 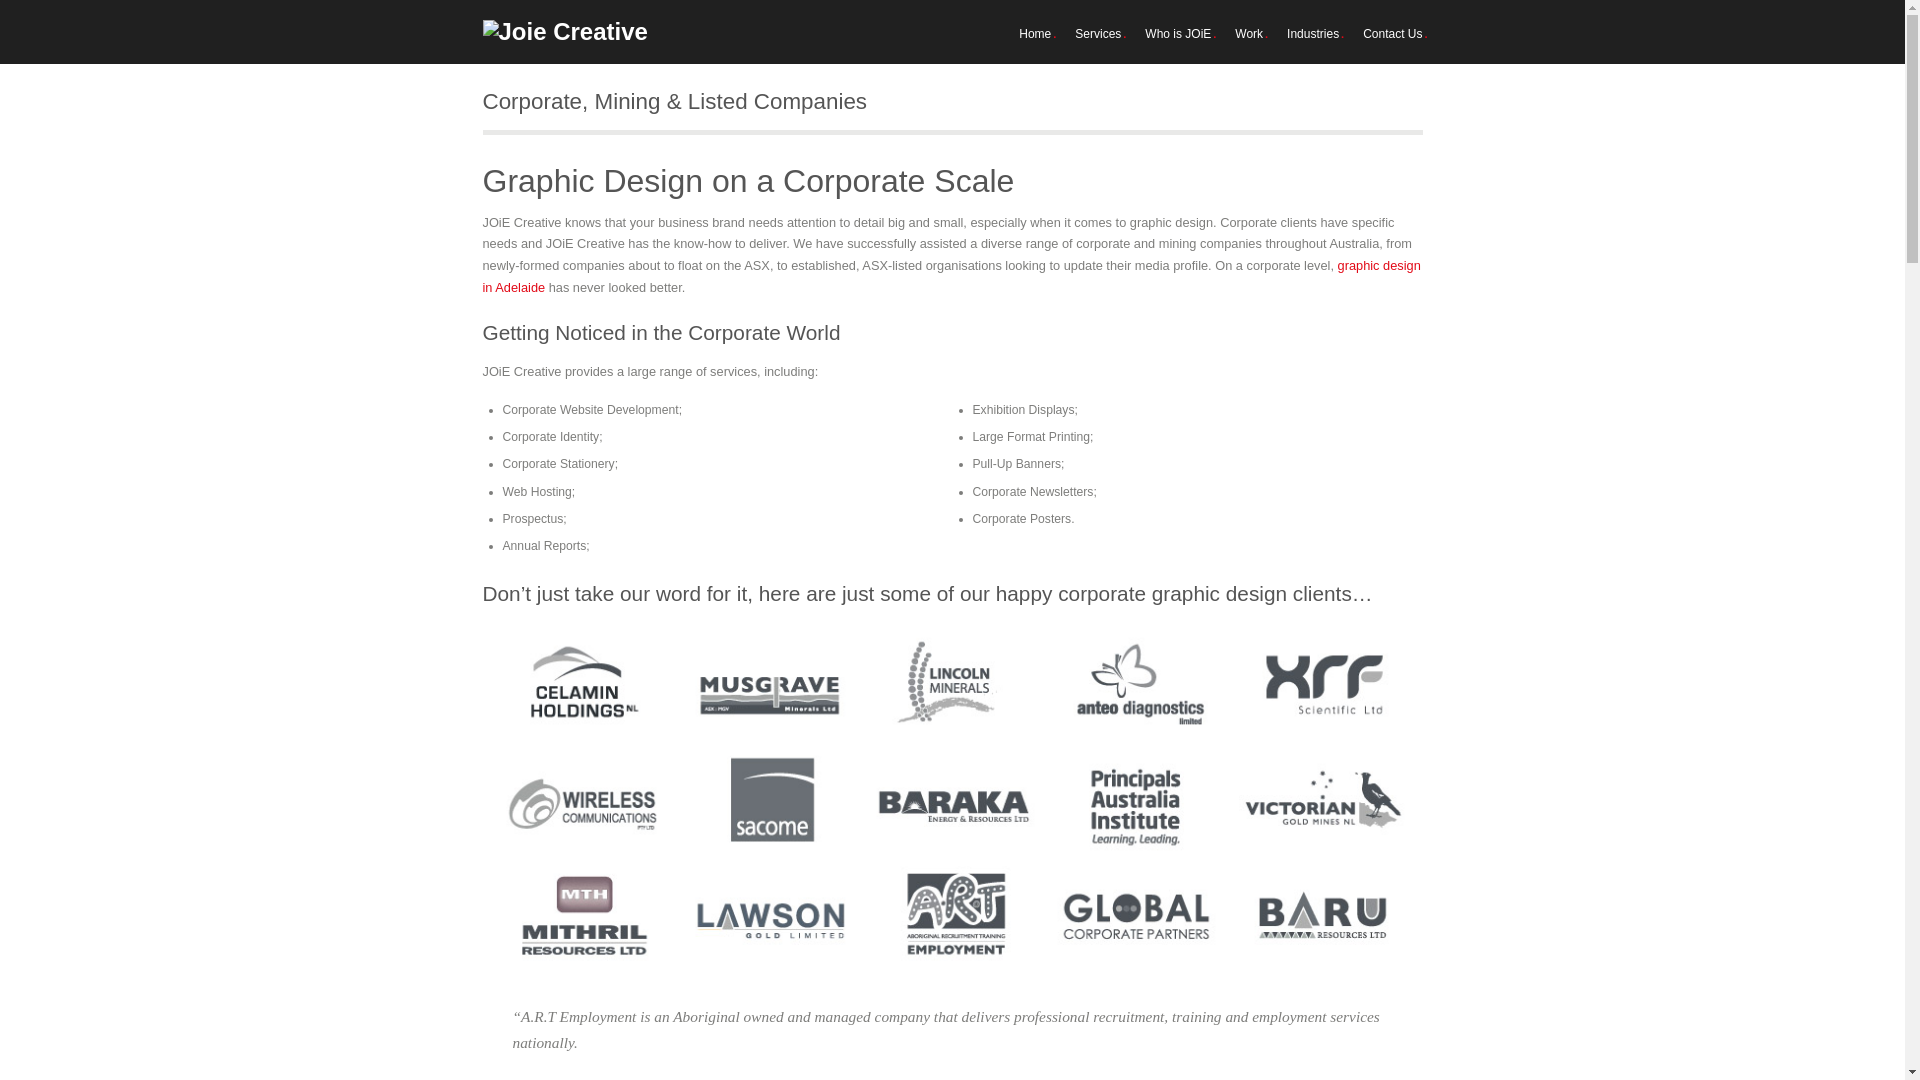 I want to click on Work, so click(x=1249, y=34).